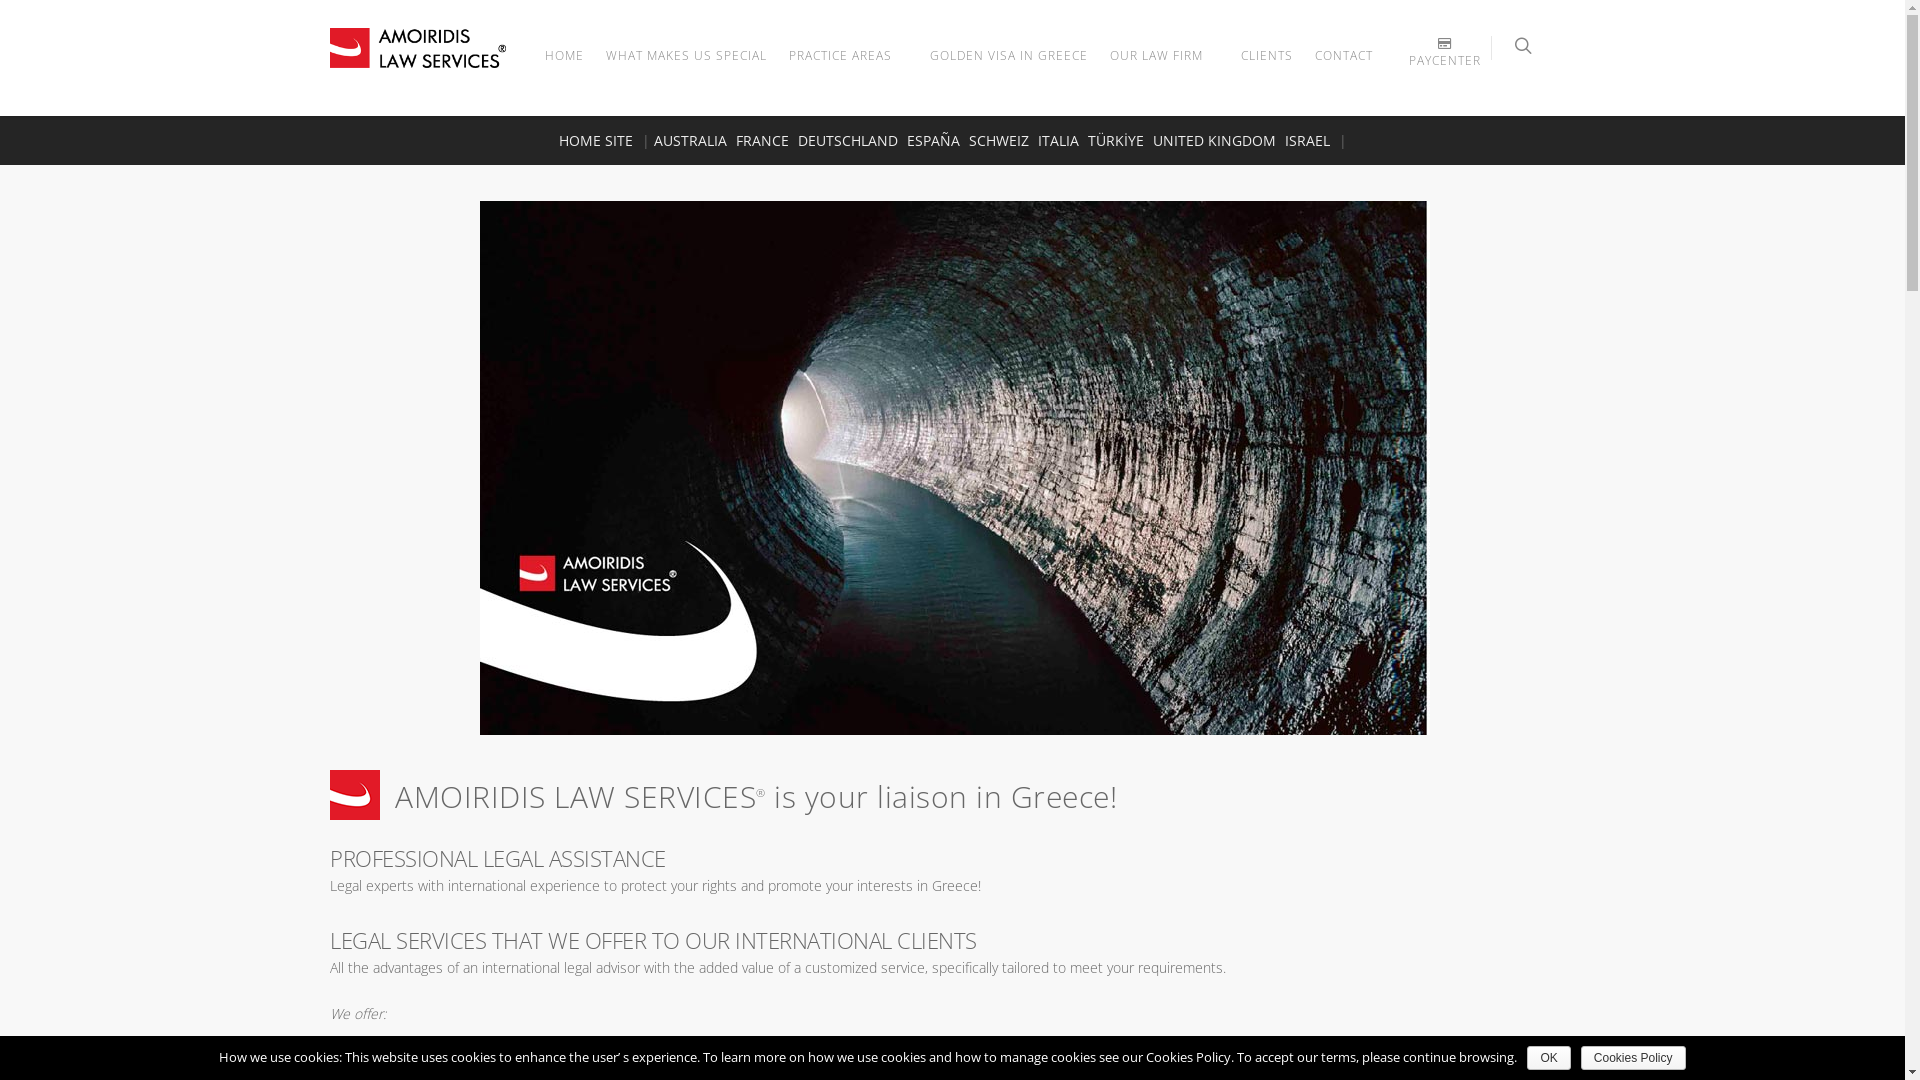  I want to click on OK, so click(1548, 1058).